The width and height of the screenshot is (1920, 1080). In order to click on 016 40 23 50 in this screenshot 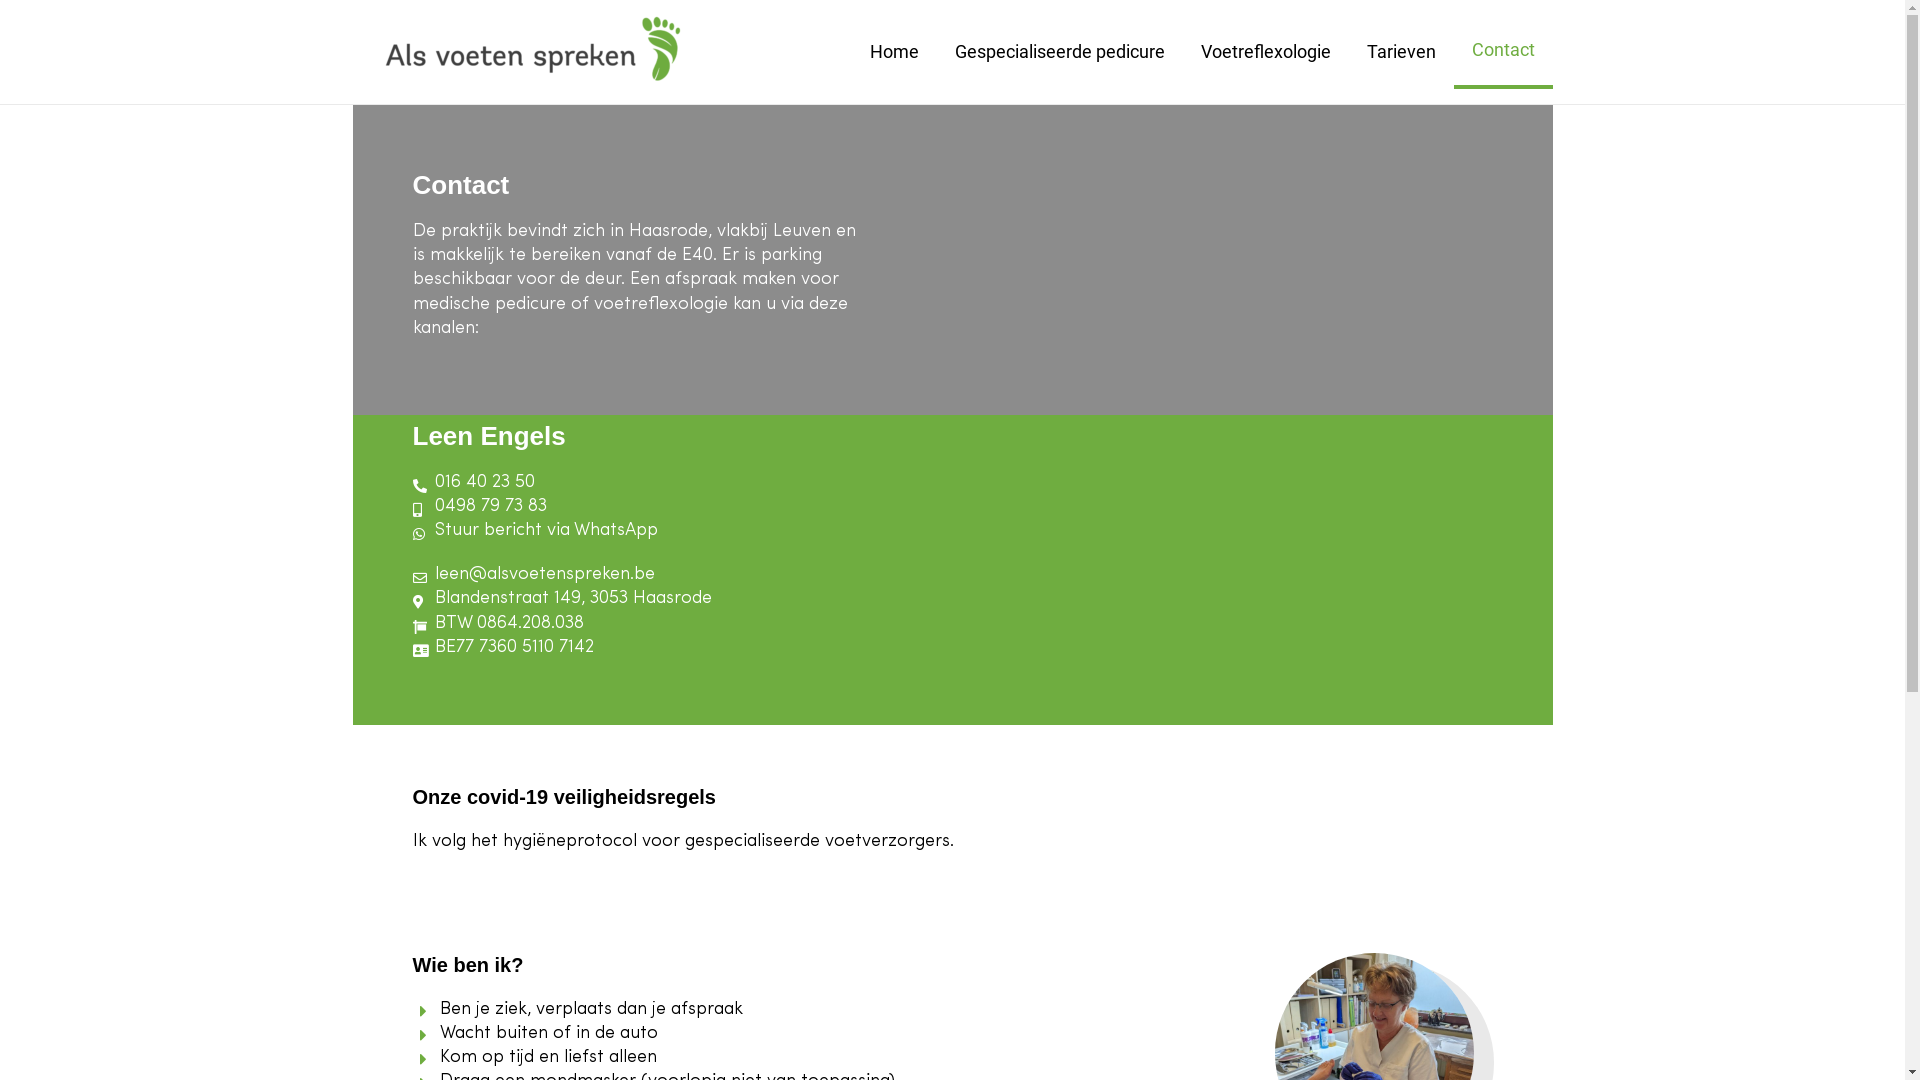, I will do `click(474, 483)`.